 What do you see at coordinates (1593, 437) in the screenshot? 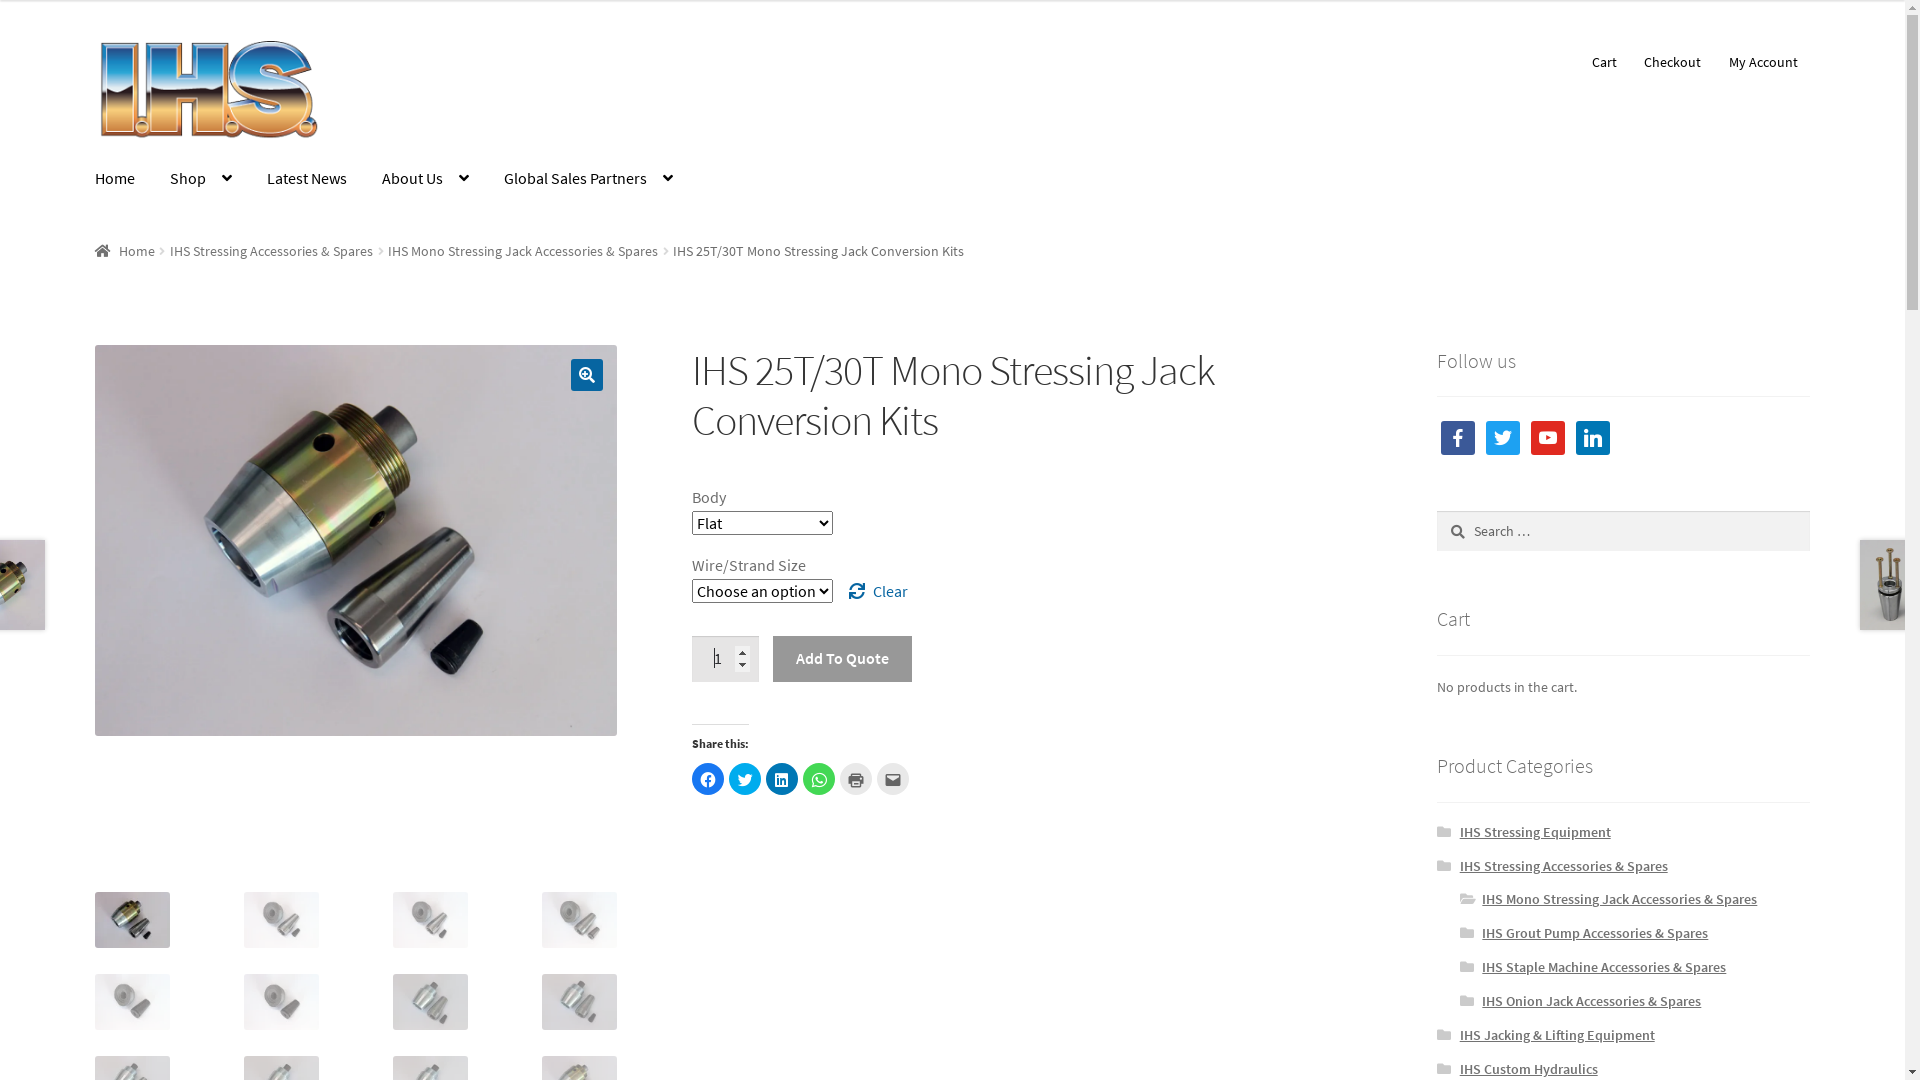
I see `linkedin` at bounding box center [1593, 437].